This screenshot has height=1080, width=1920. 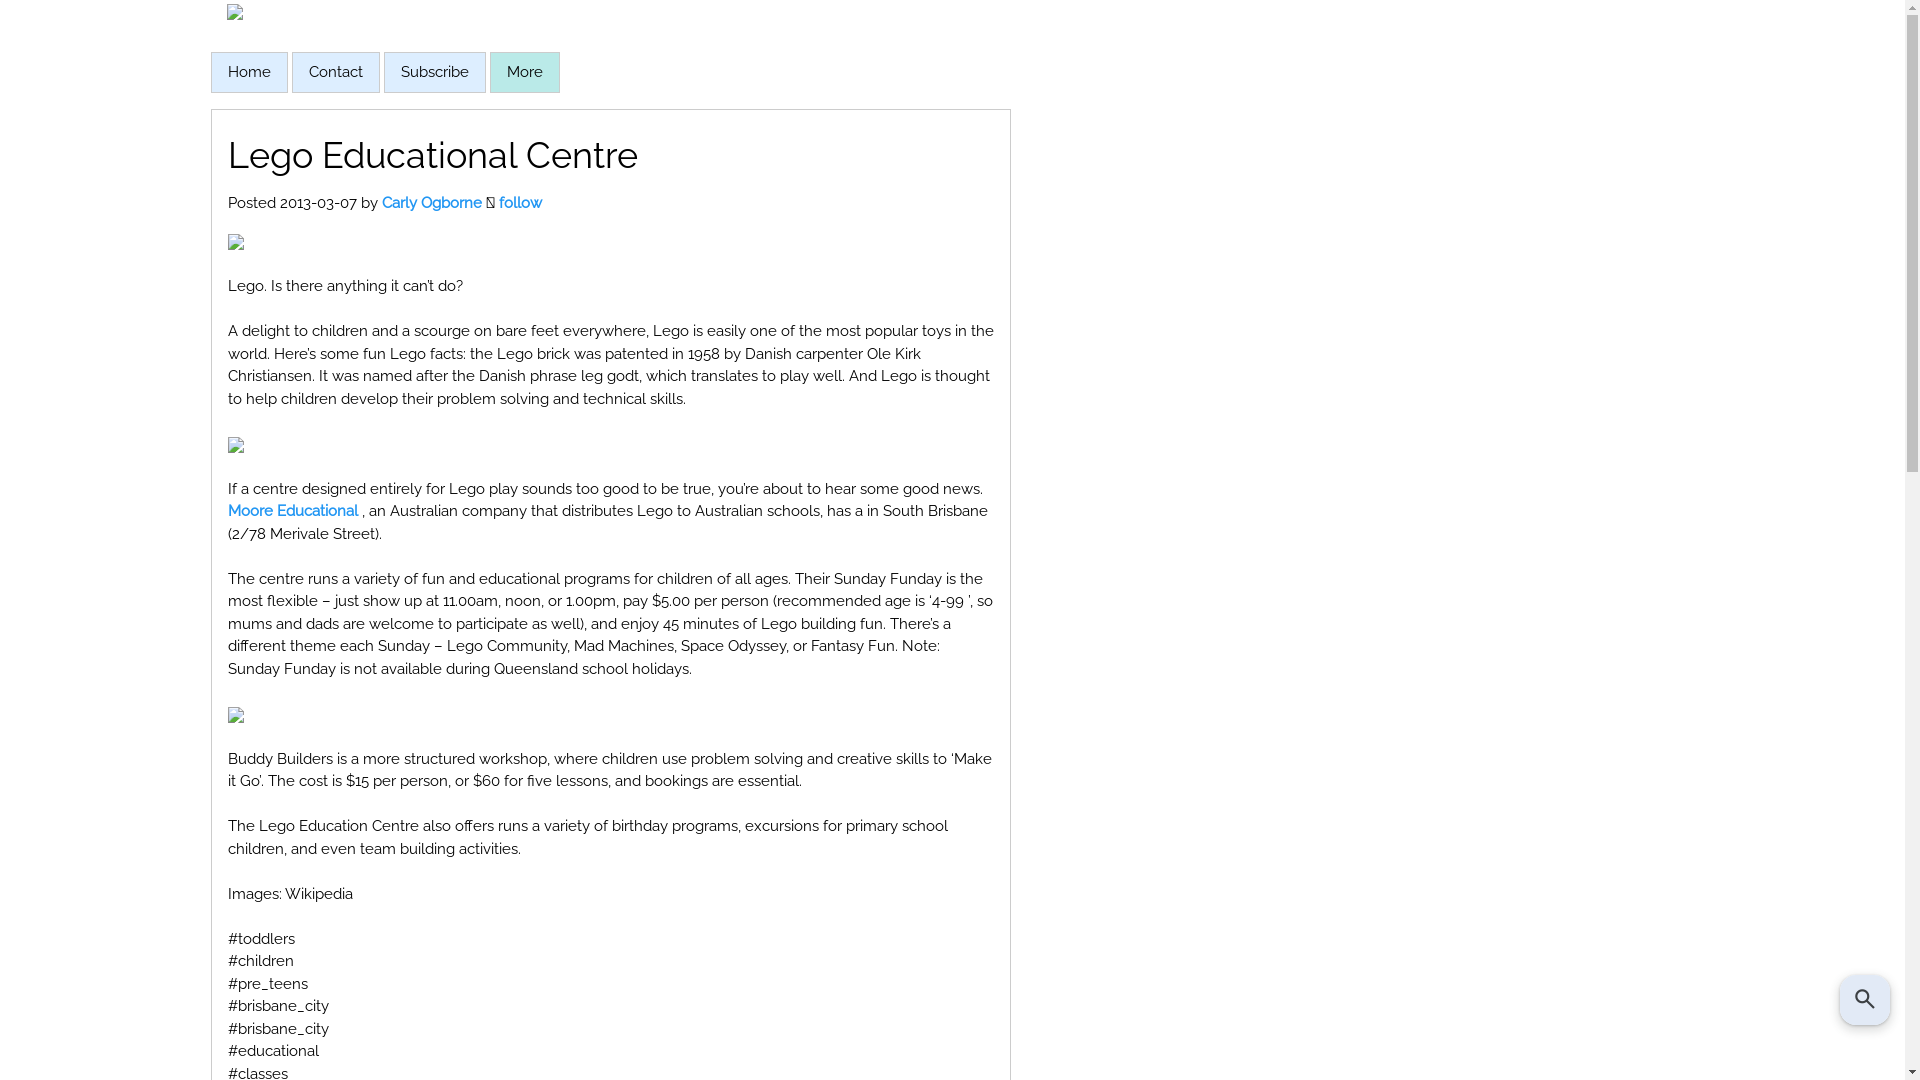 I want to click on #pre_teens, so click(x=268, y=984).